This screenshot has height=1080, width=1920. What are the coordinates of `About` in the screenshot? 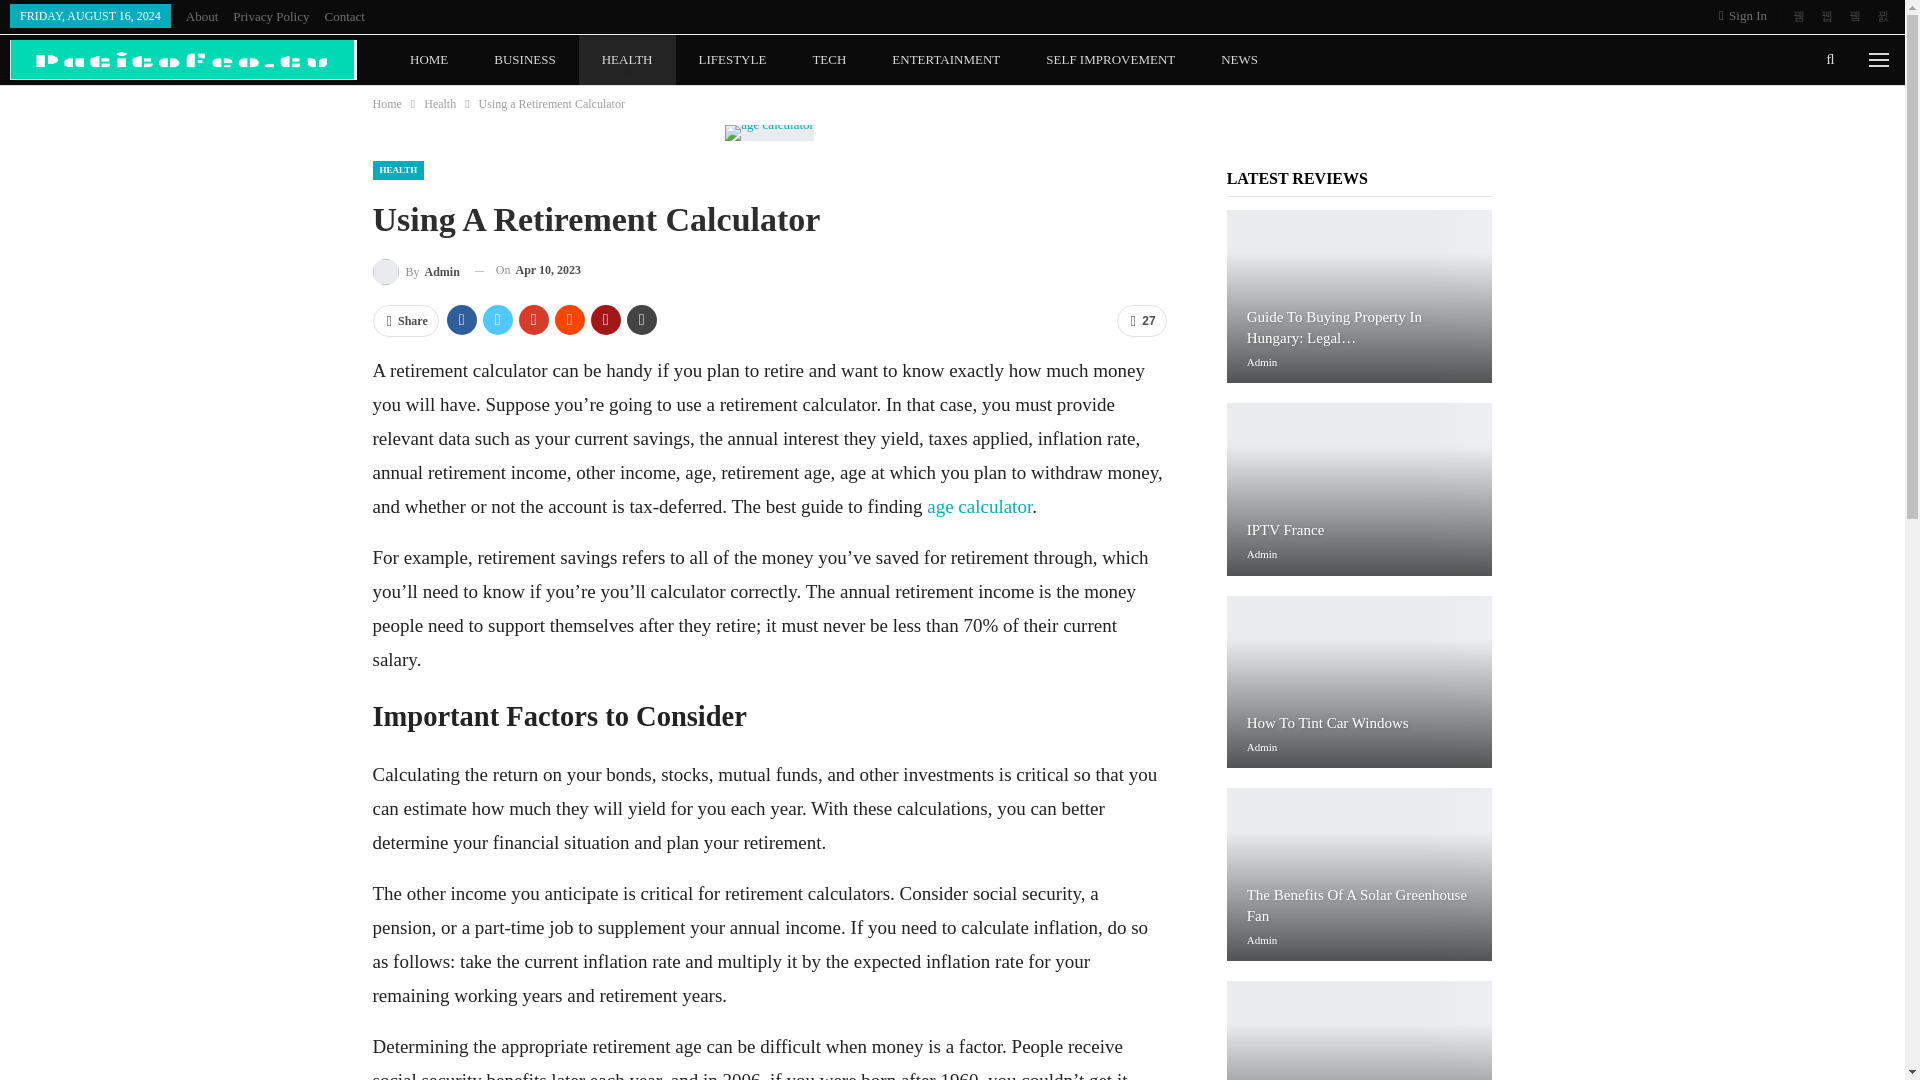 It's located at (202, 16).